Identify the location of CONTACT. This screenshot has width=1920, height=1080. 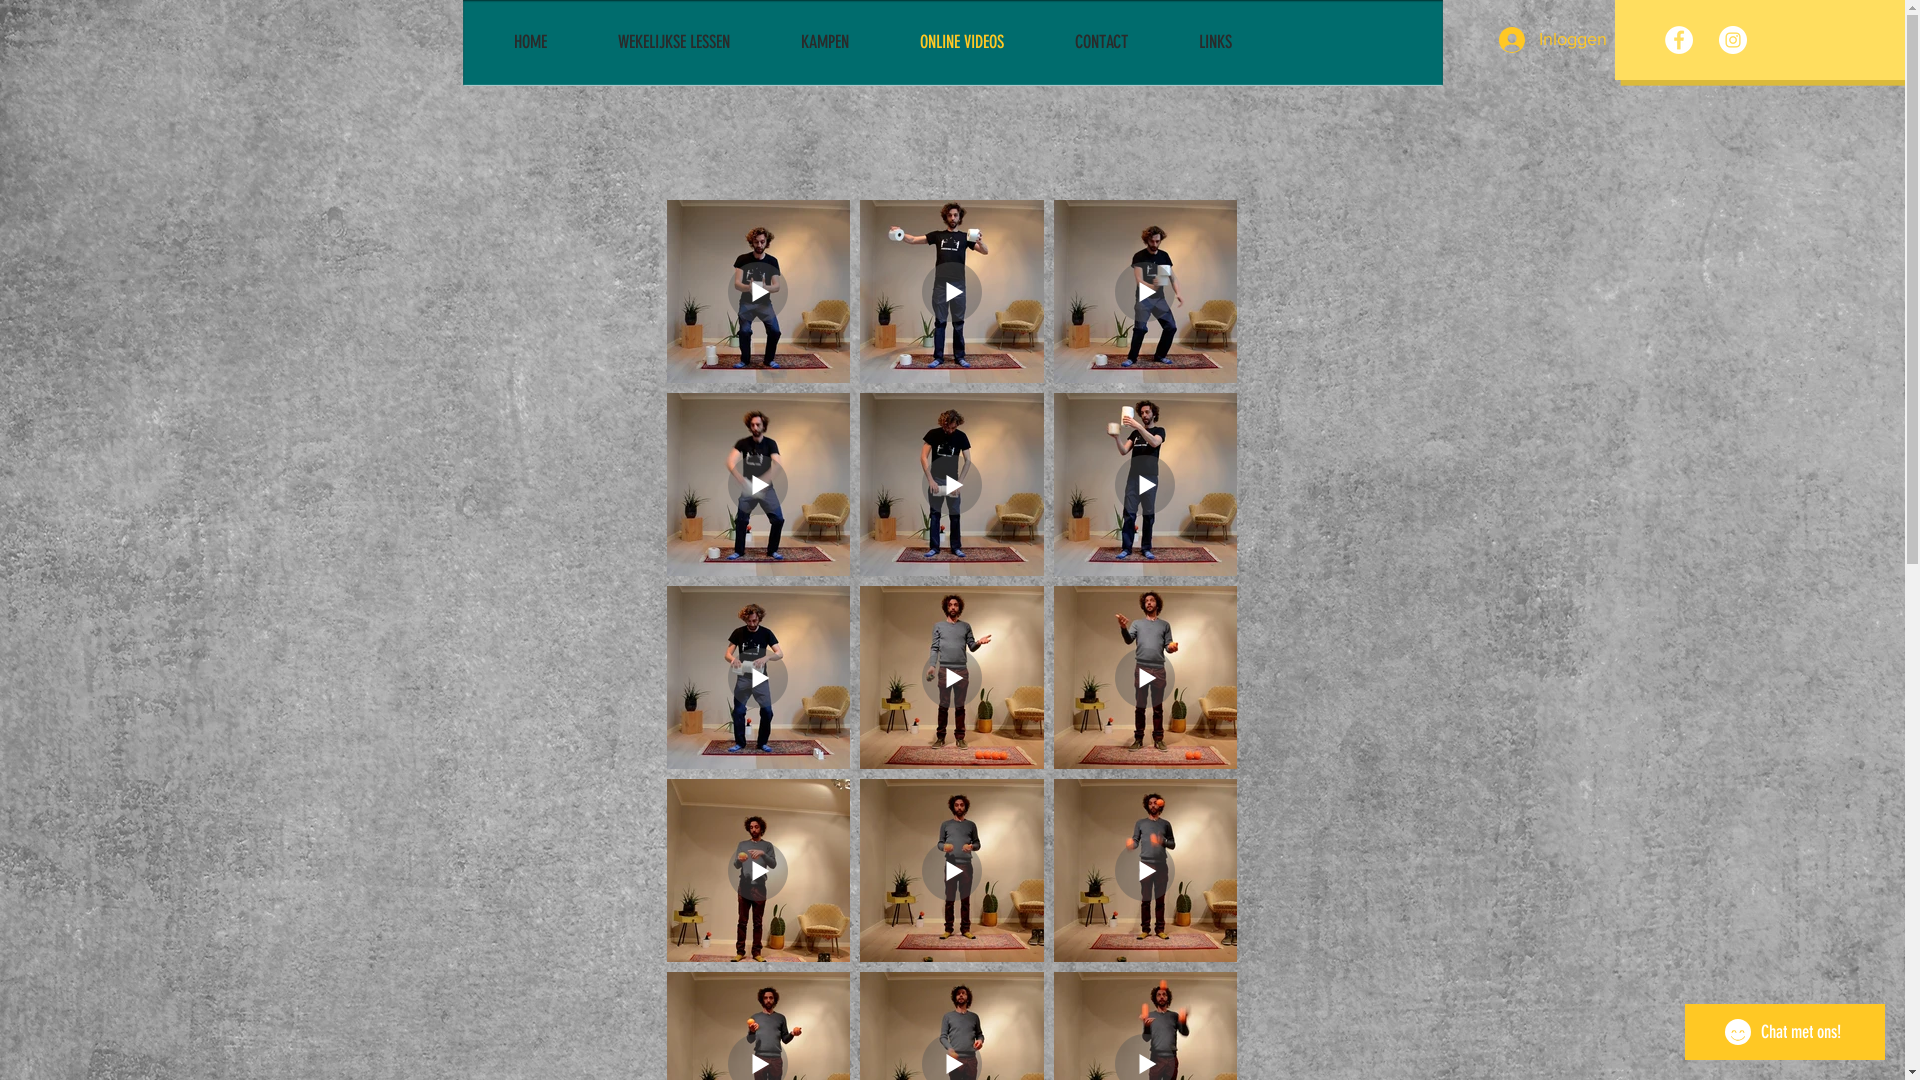
(1122, 42).